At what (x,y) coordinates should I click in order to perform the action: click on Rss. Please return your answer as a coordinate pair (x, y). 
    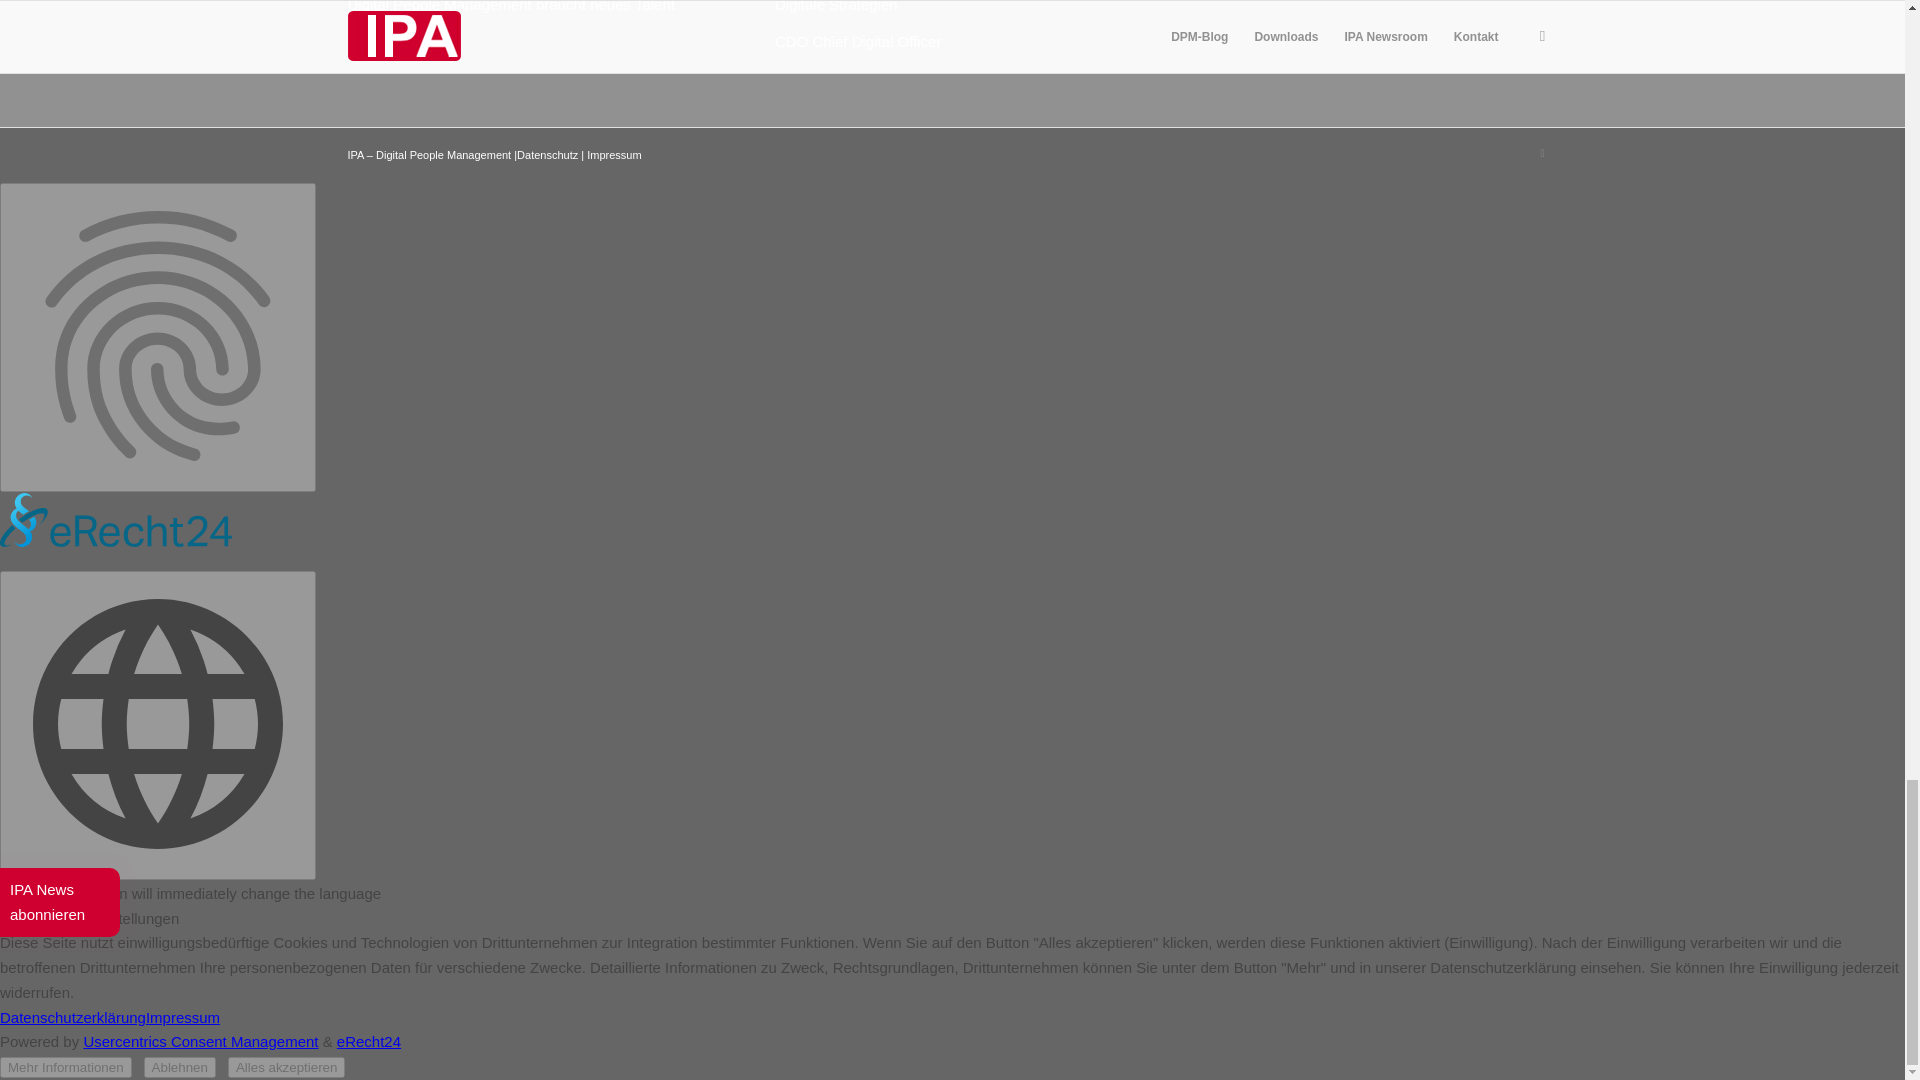
    Looking at the image, I should click on (1542, 153).